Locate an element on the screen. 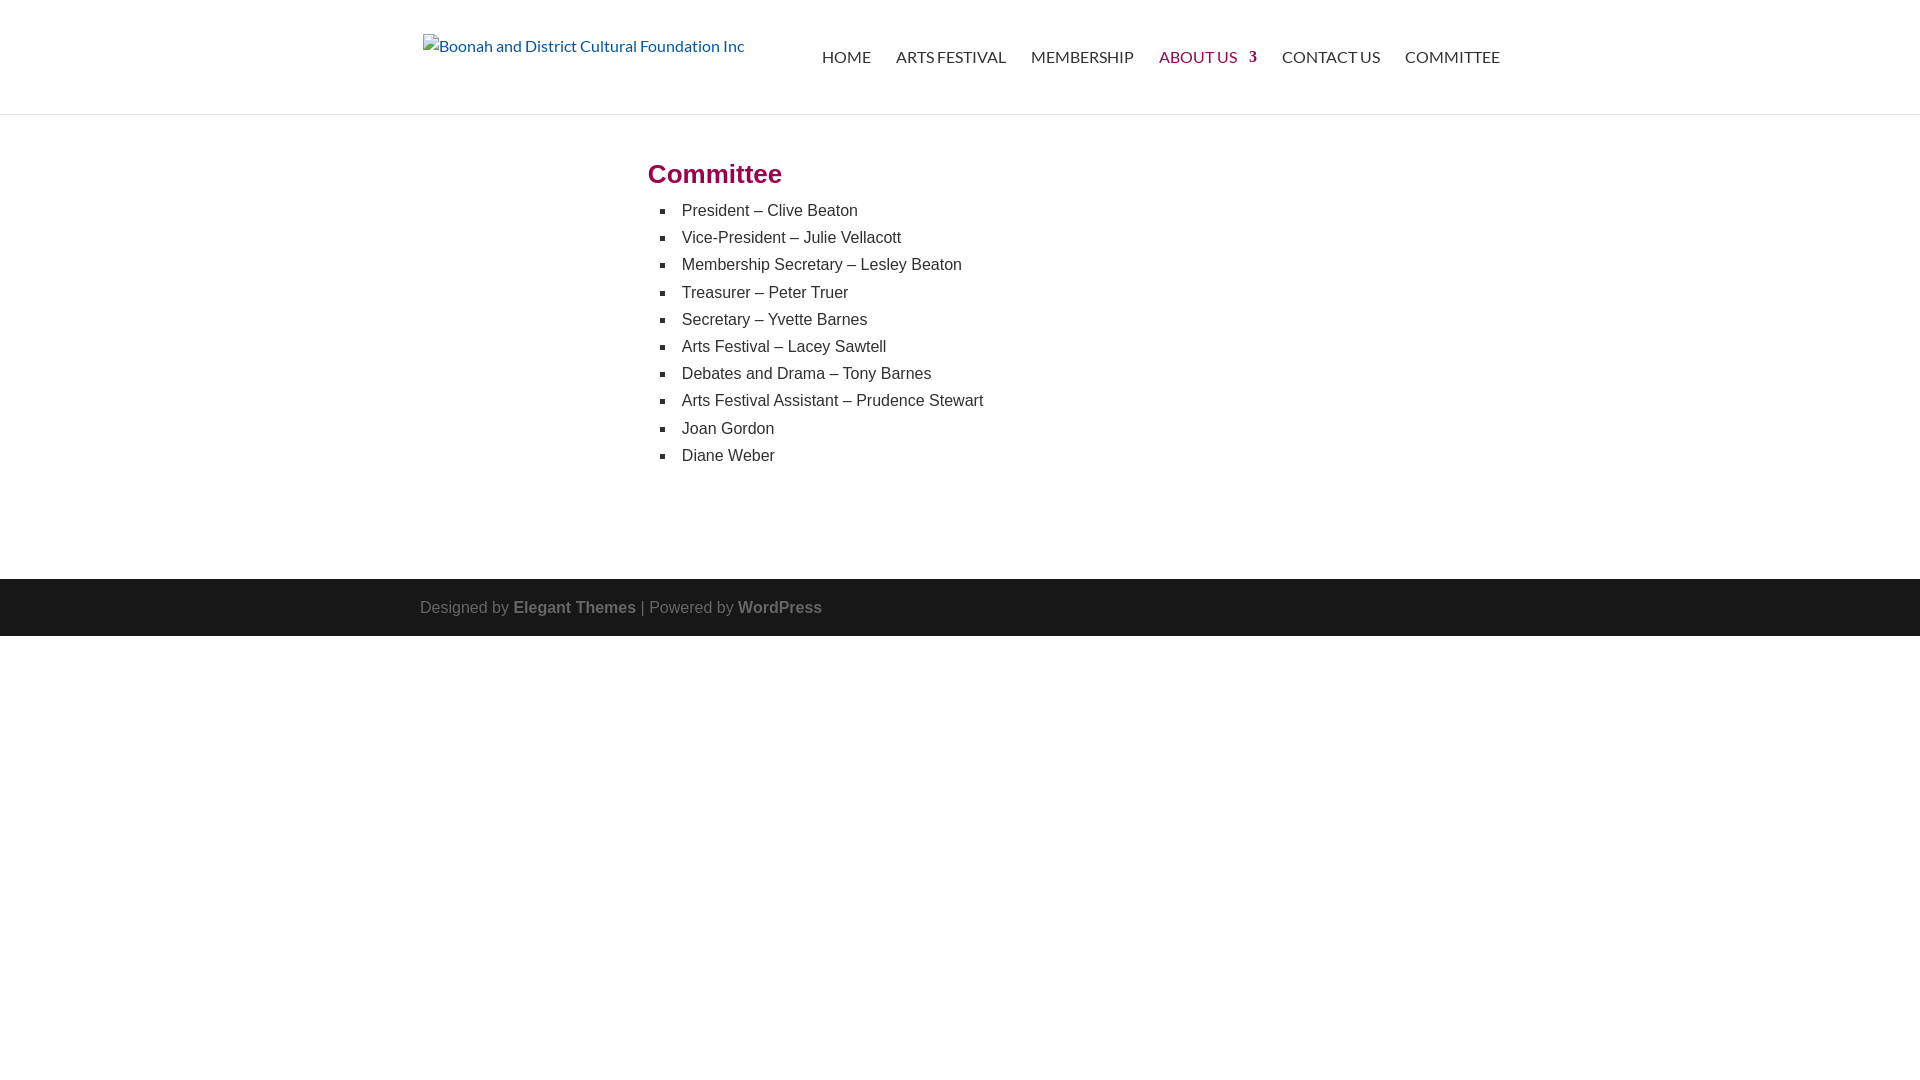 This screenshot has height=1080, width=1920. WordPress is located at coordinates (780, 608).